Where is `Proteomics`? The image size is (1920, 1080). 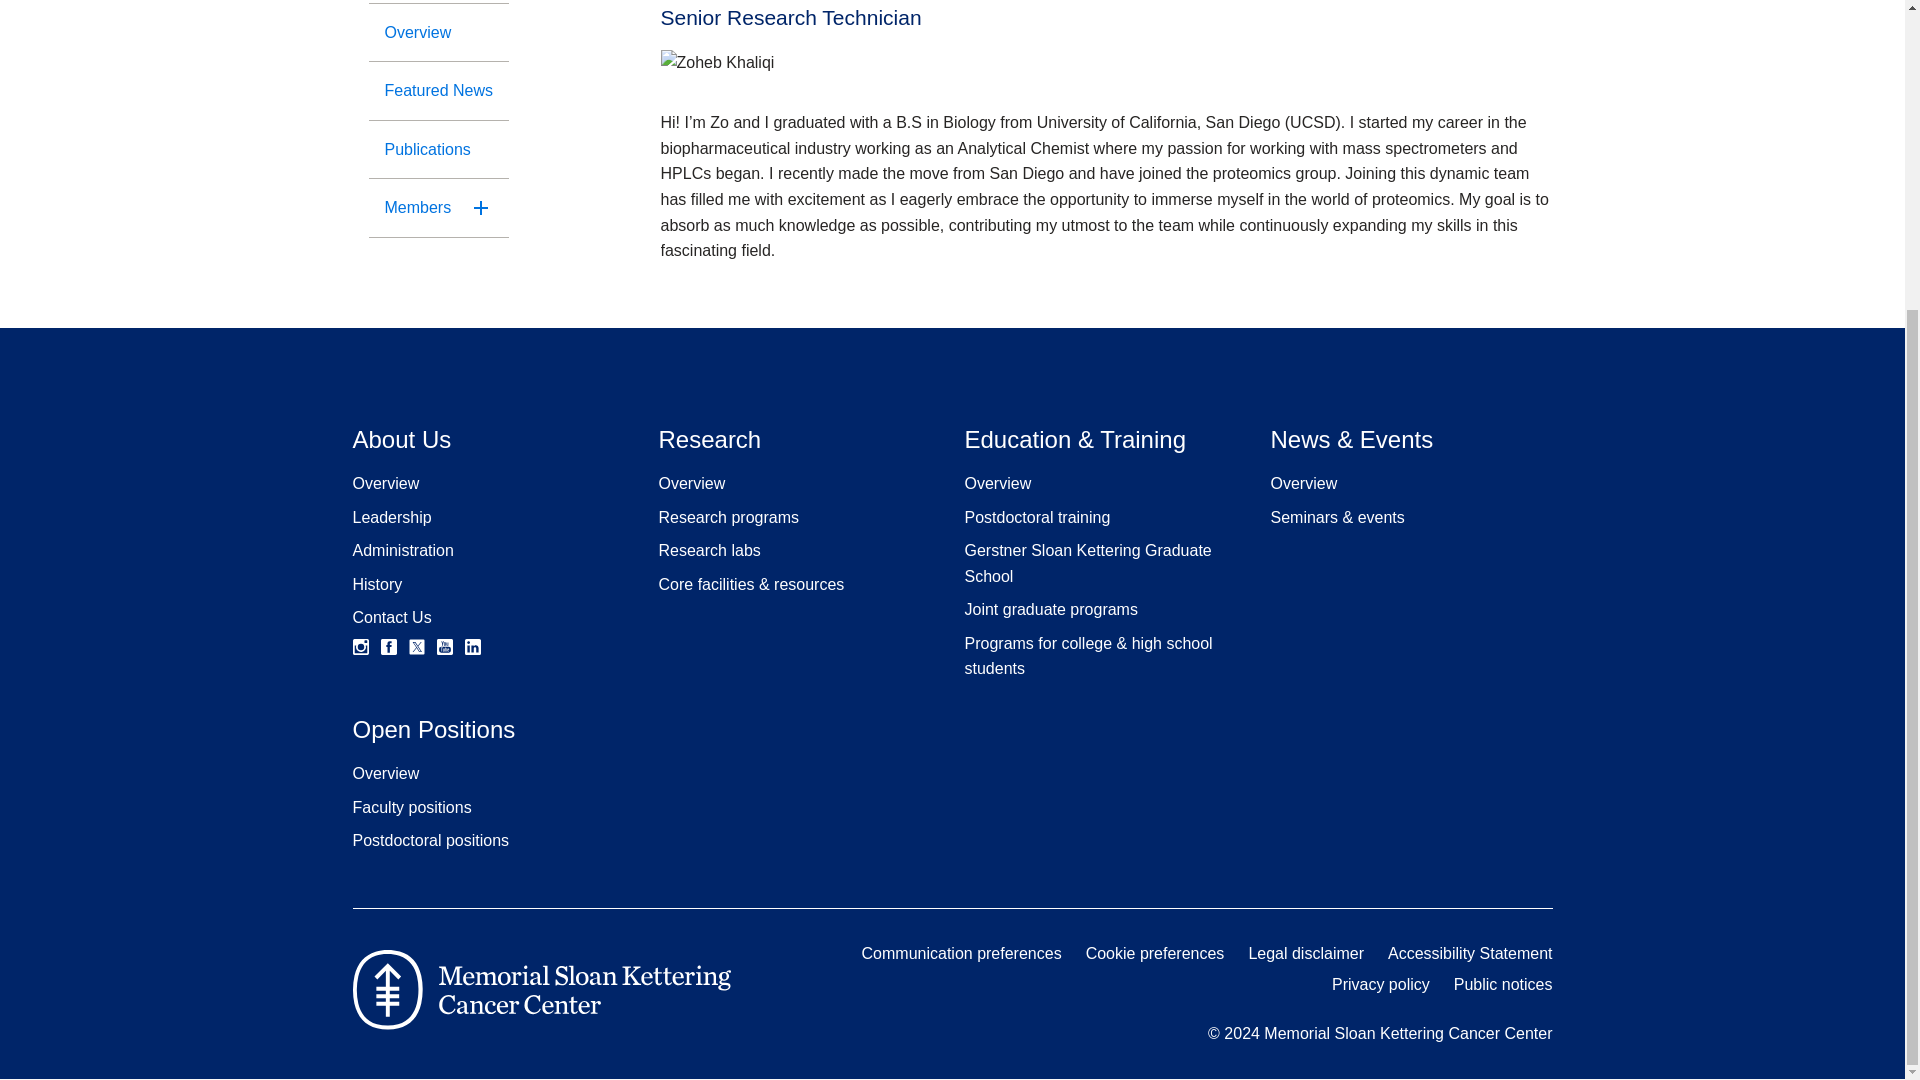
Proteomics is located at coordinates (438, 2).